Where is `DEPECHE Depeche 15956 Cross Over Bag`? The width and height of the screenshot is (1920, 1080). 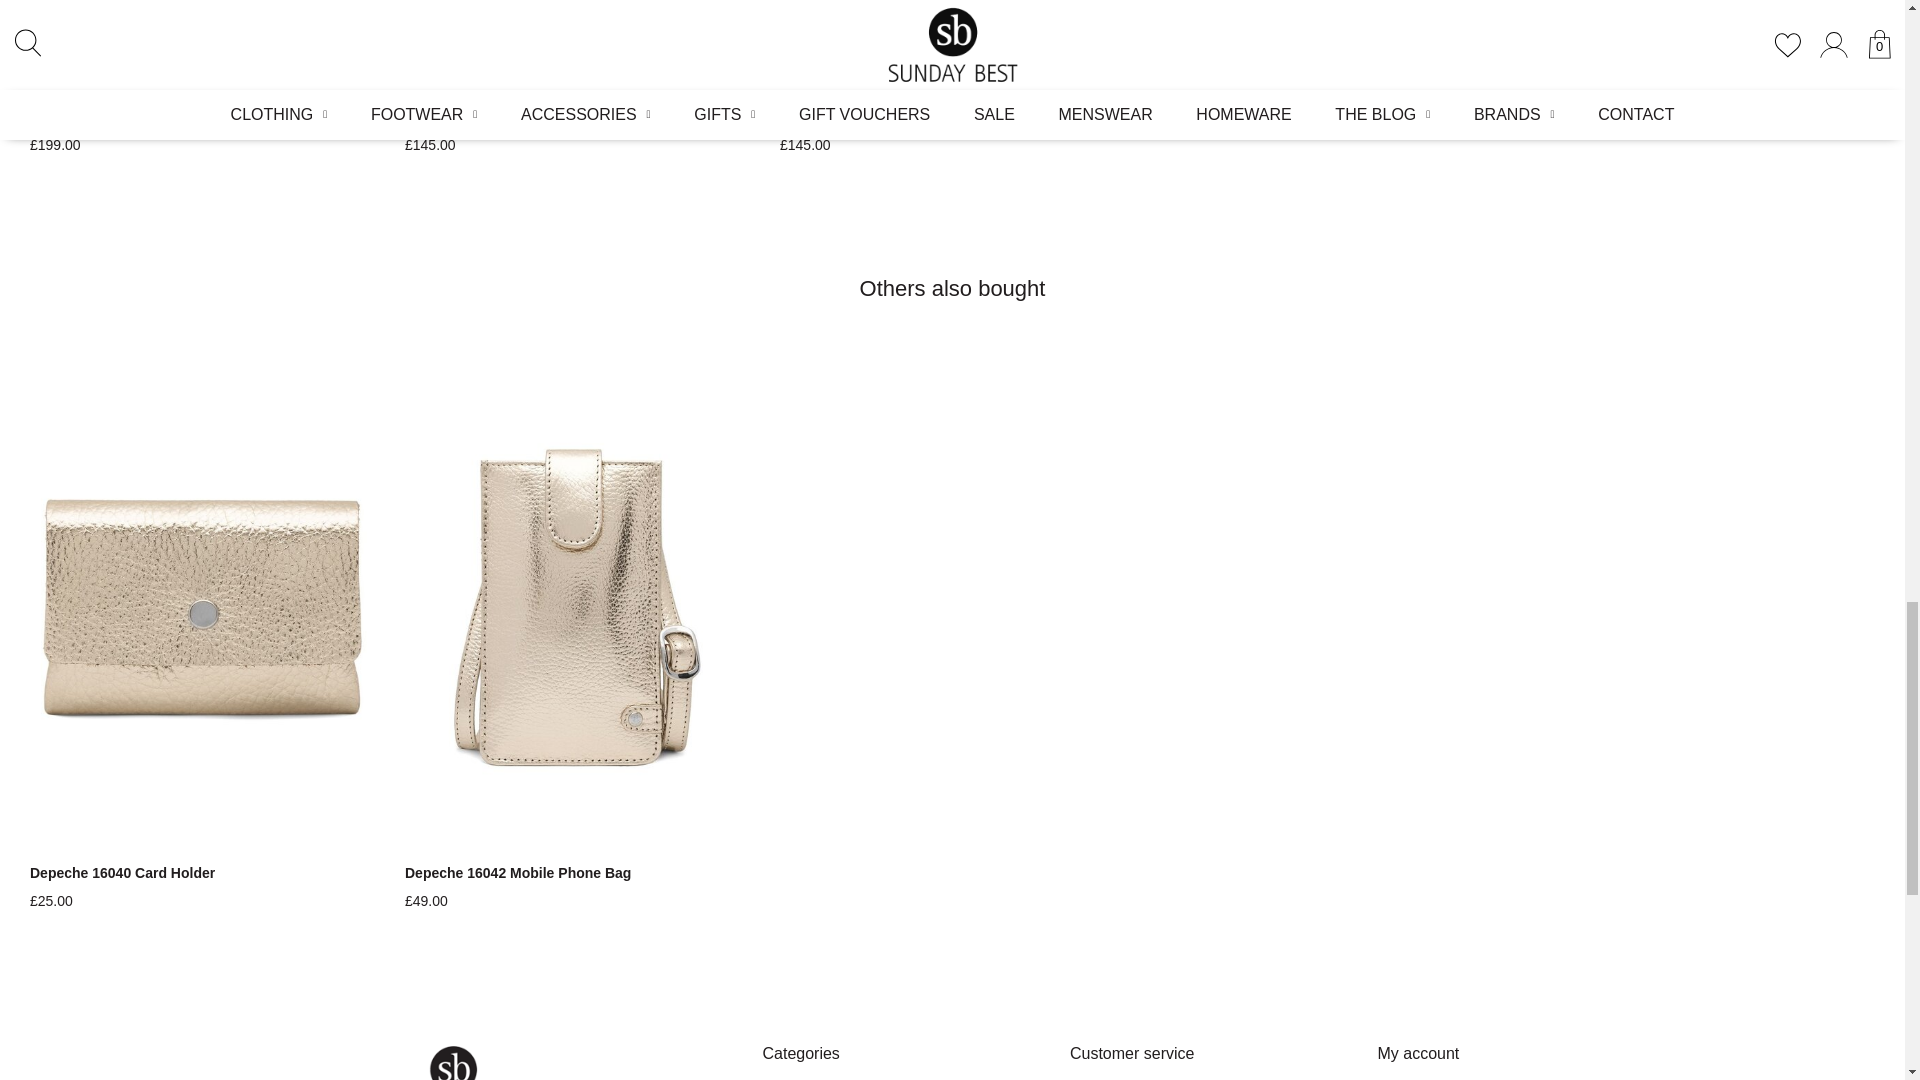 DEPECHE Depeche 15956 Cross Over Bag is located at coordinates (578, 46).